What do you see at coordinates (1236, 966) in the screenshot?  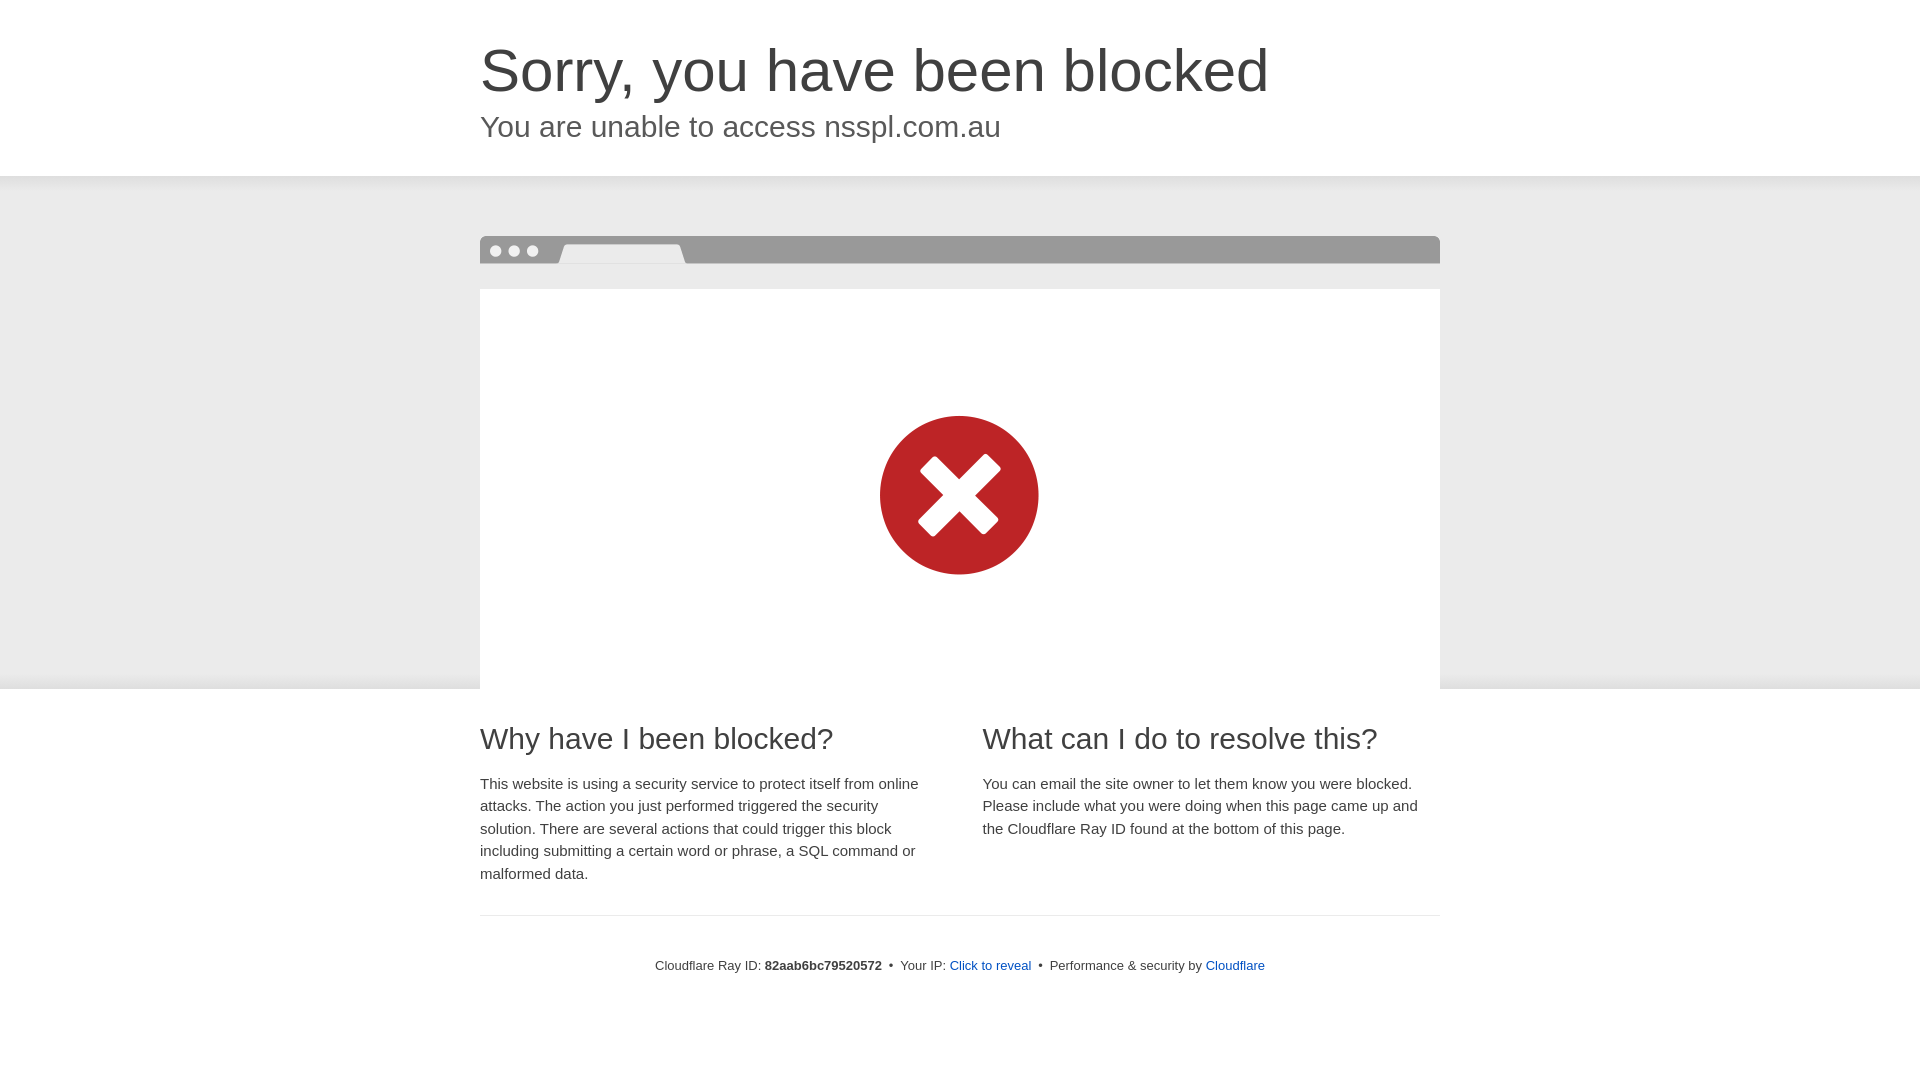 I see `Cloudflare` at bounding box center [1236, 966].